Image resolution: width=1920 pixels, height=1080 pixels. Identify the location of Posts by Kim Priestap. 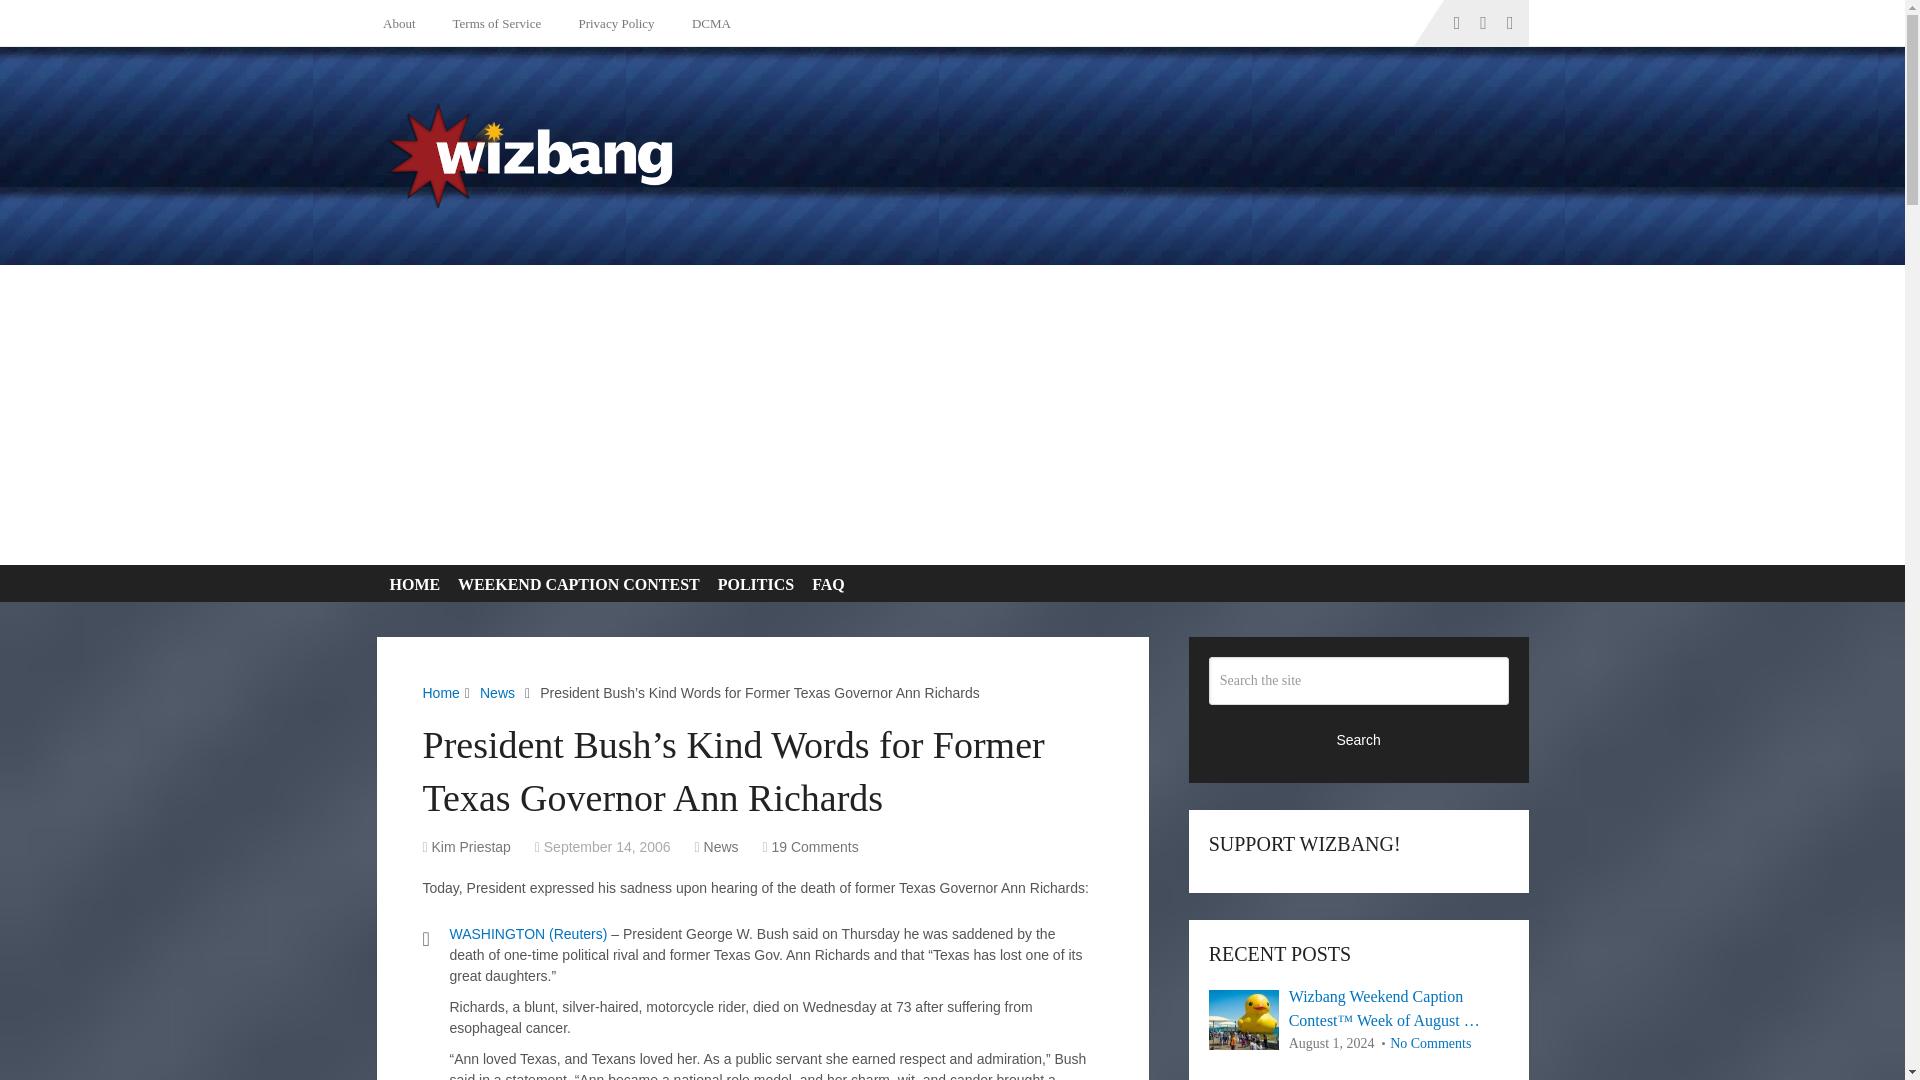
(471, 847).